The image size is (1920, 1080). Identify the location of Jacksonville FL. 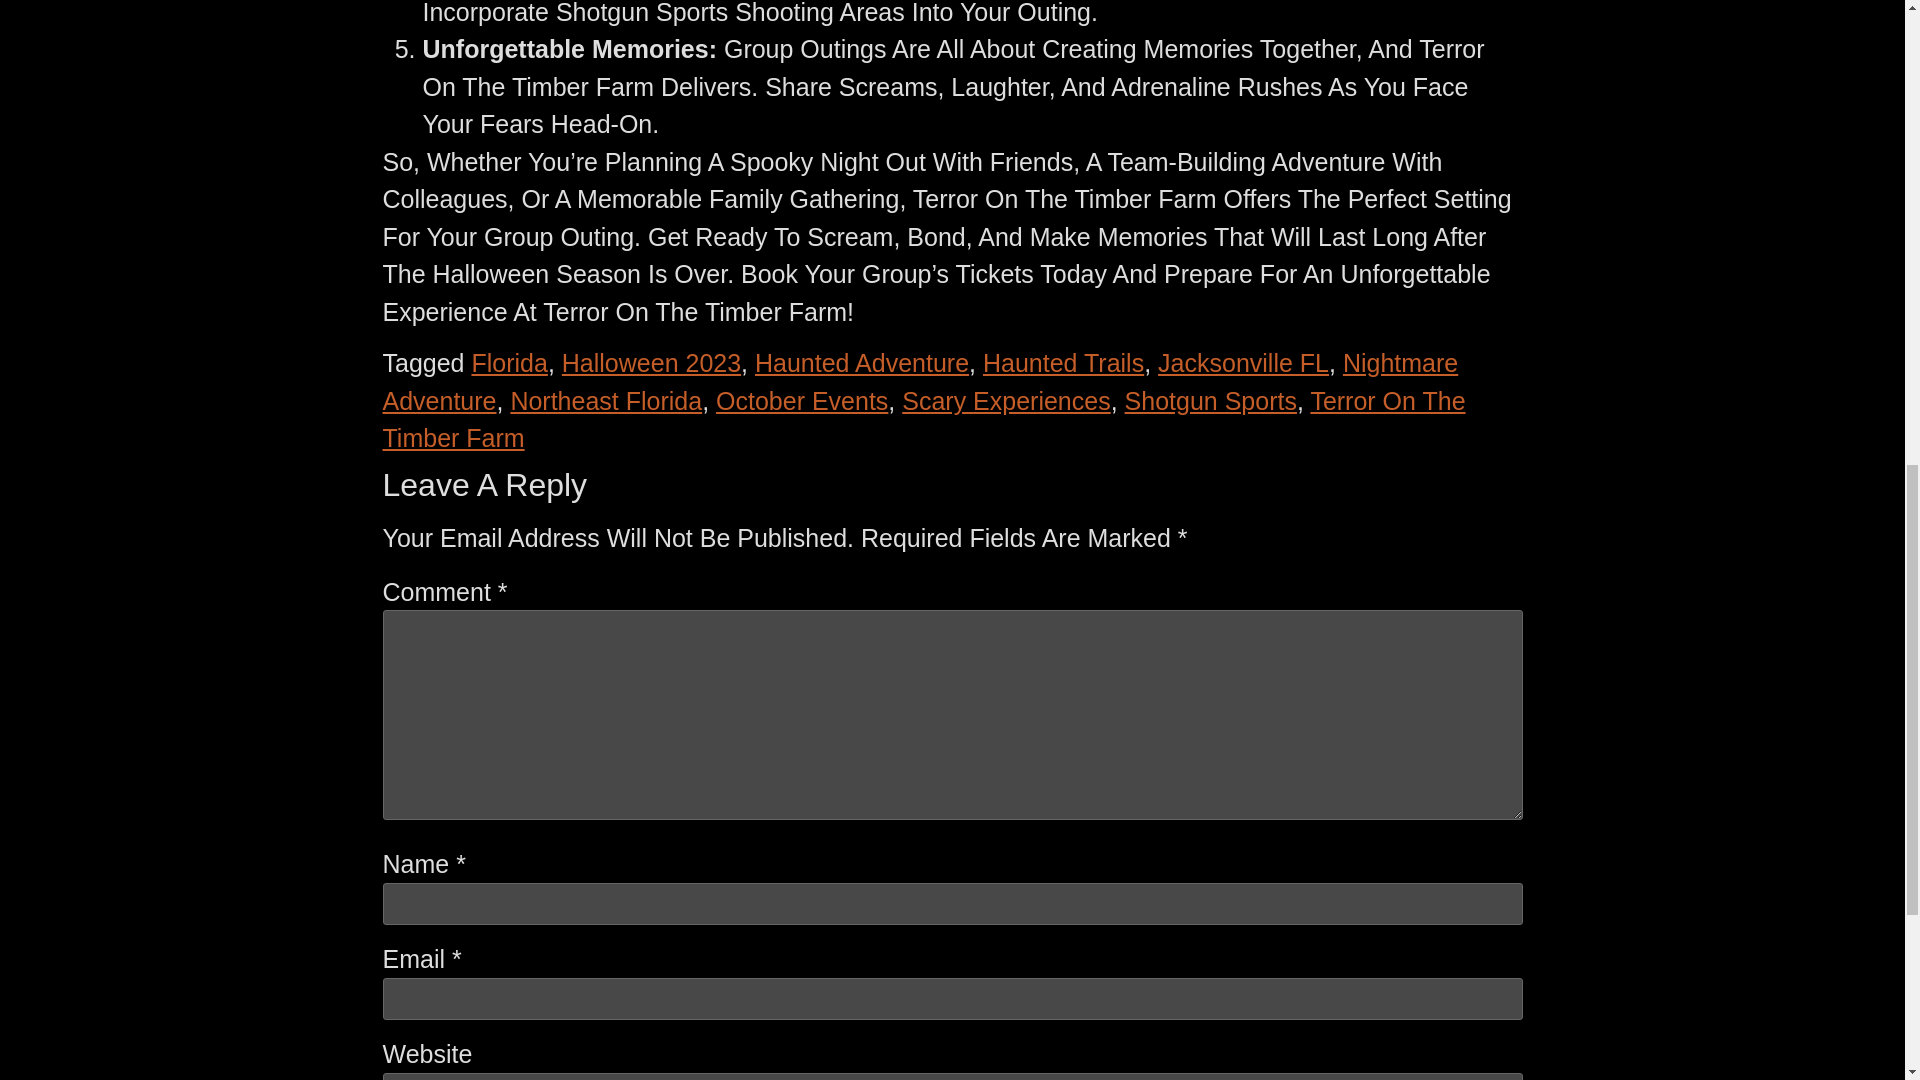
(1242, 362).